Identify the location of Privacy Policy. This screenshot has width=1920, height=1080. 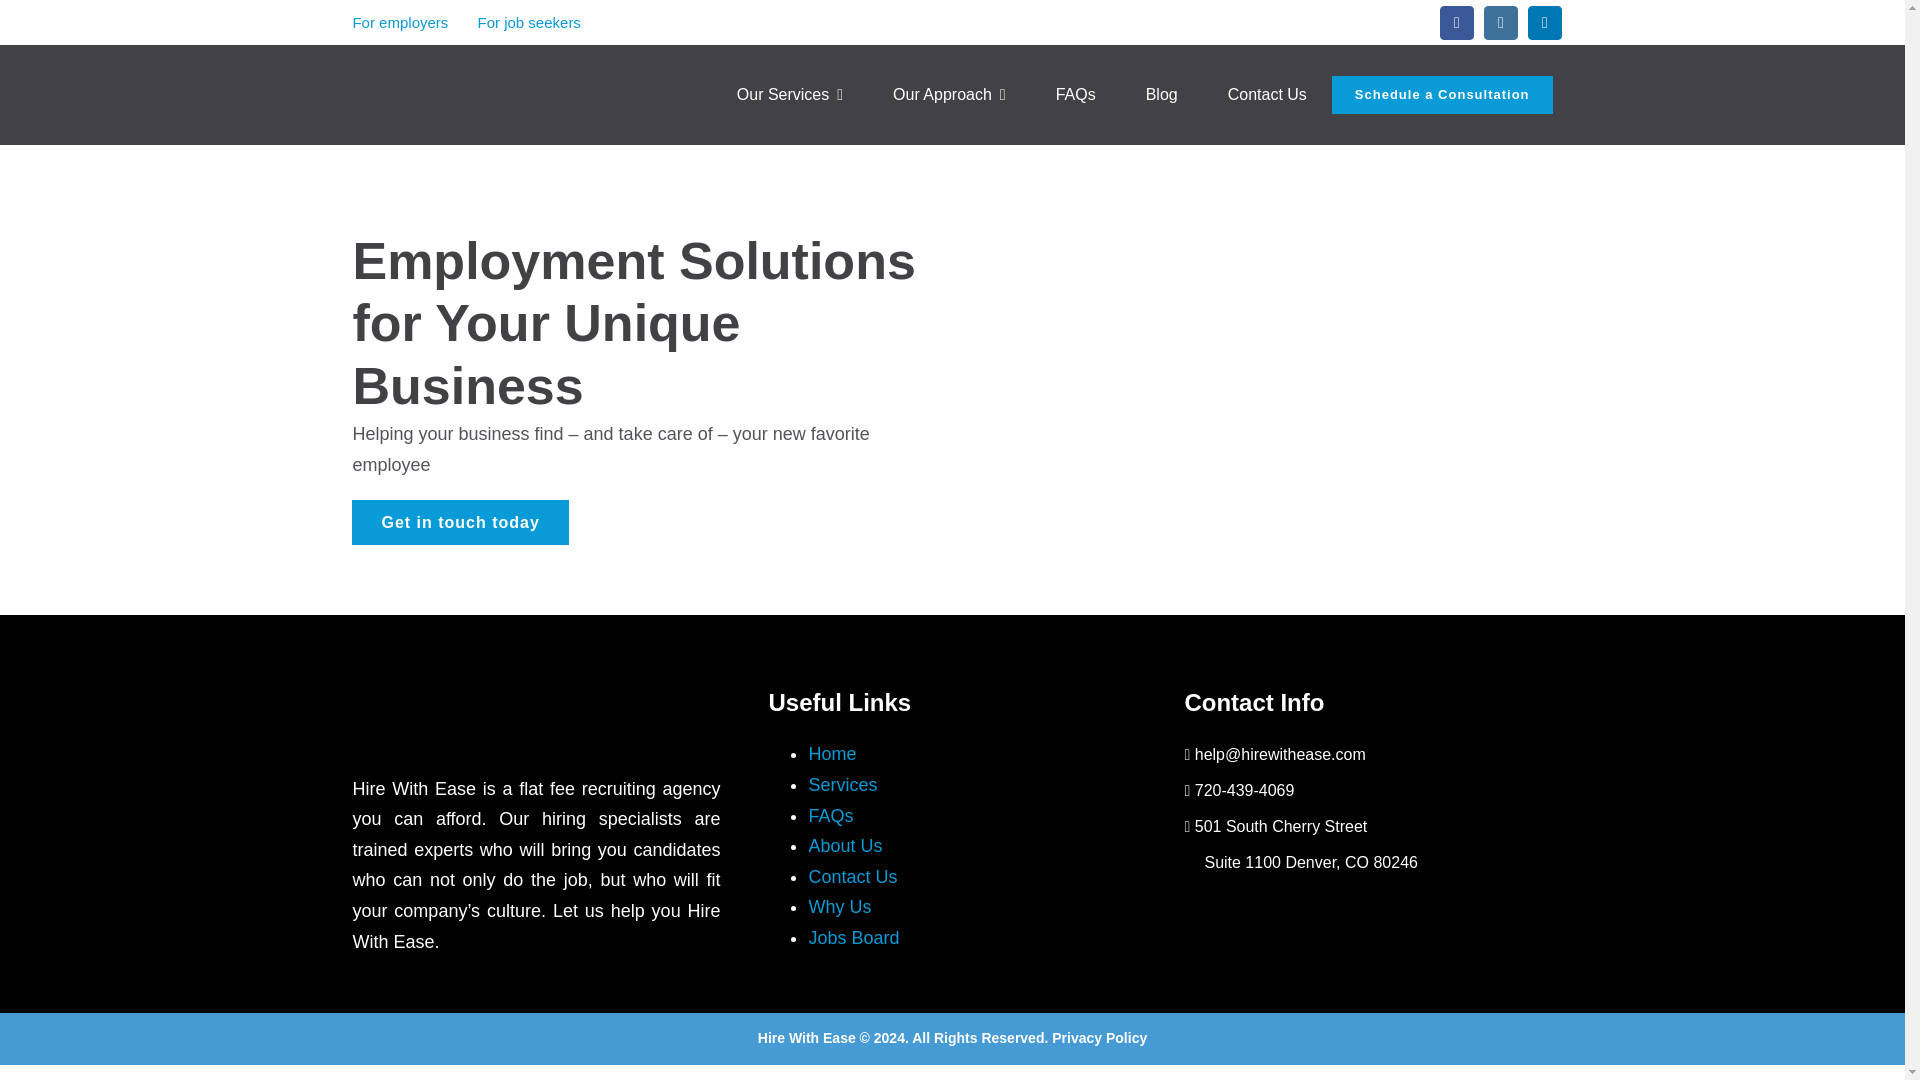
(1099, 1038).